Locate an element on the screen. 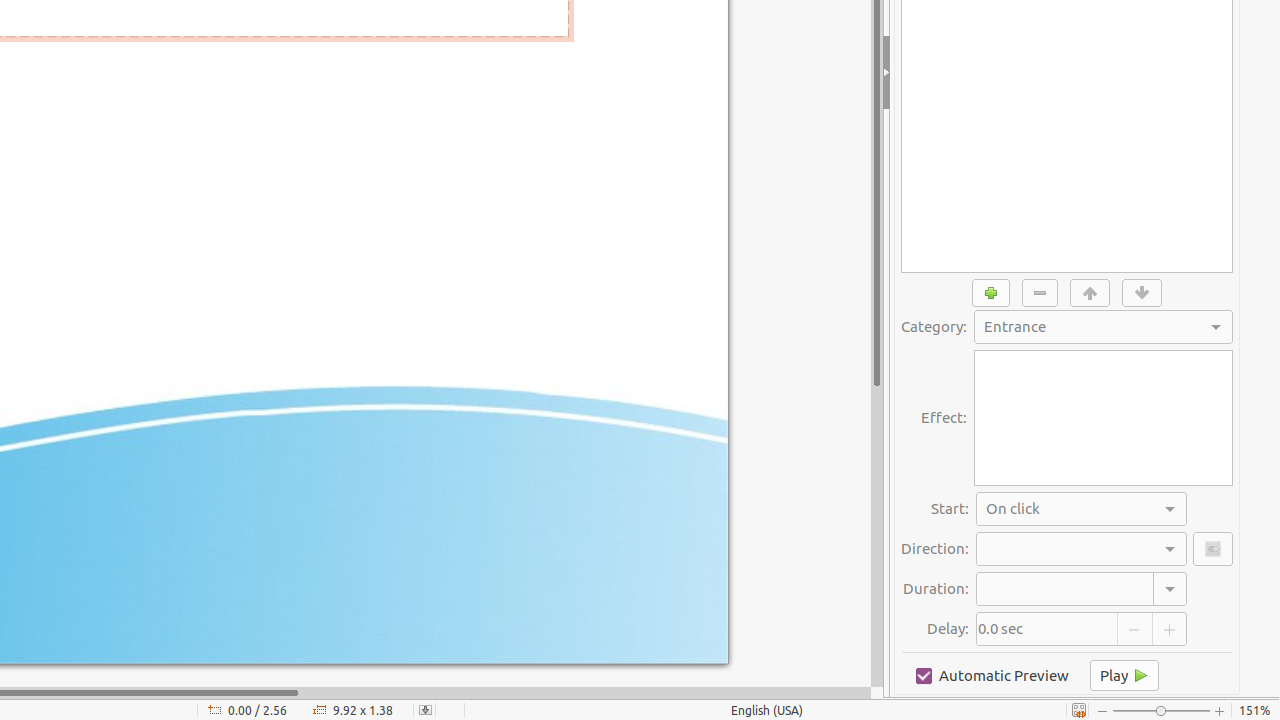  Options is located at coordinates (1213, 549).